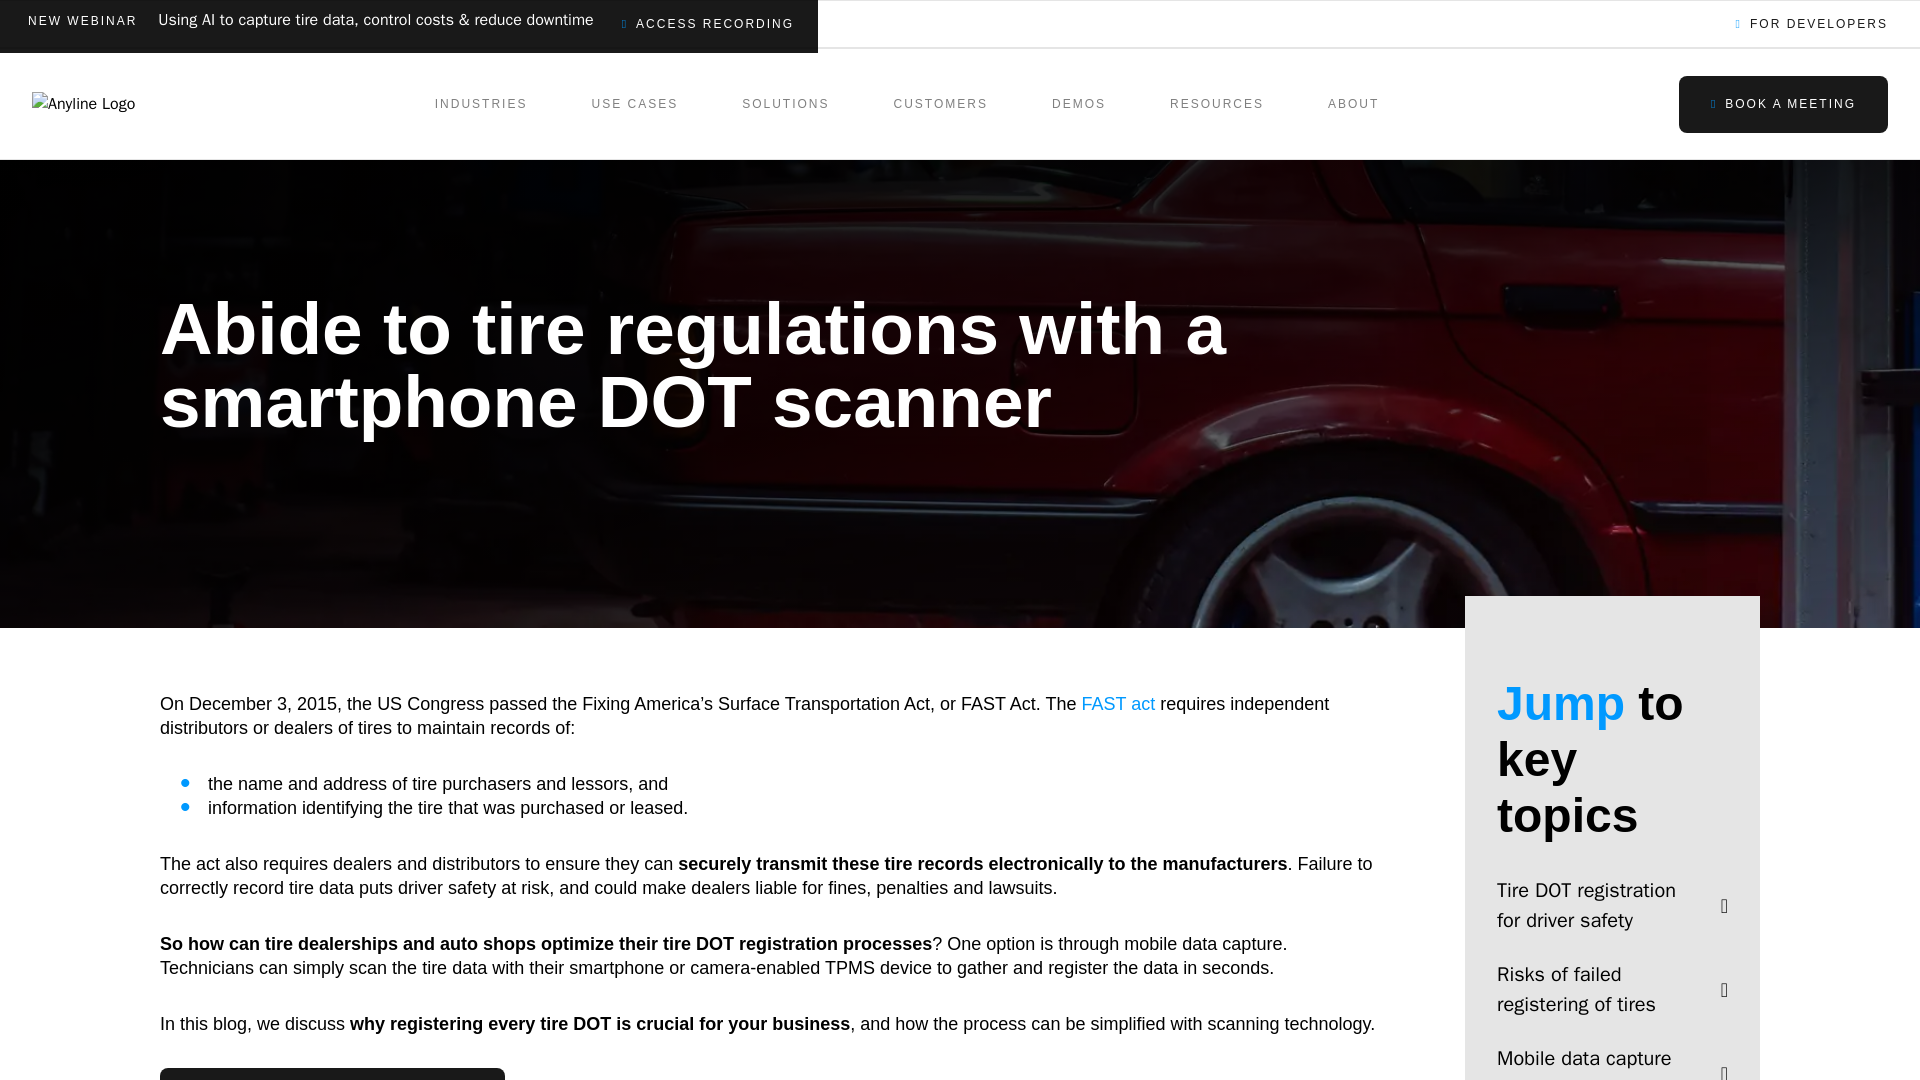 Image resolution: width=1920 pixels, height=1080 pixels. What do you see at coordinates (712, 26) in the screenshot?
I see `ACCESS RECORDING` at bounding box center [712, 26].